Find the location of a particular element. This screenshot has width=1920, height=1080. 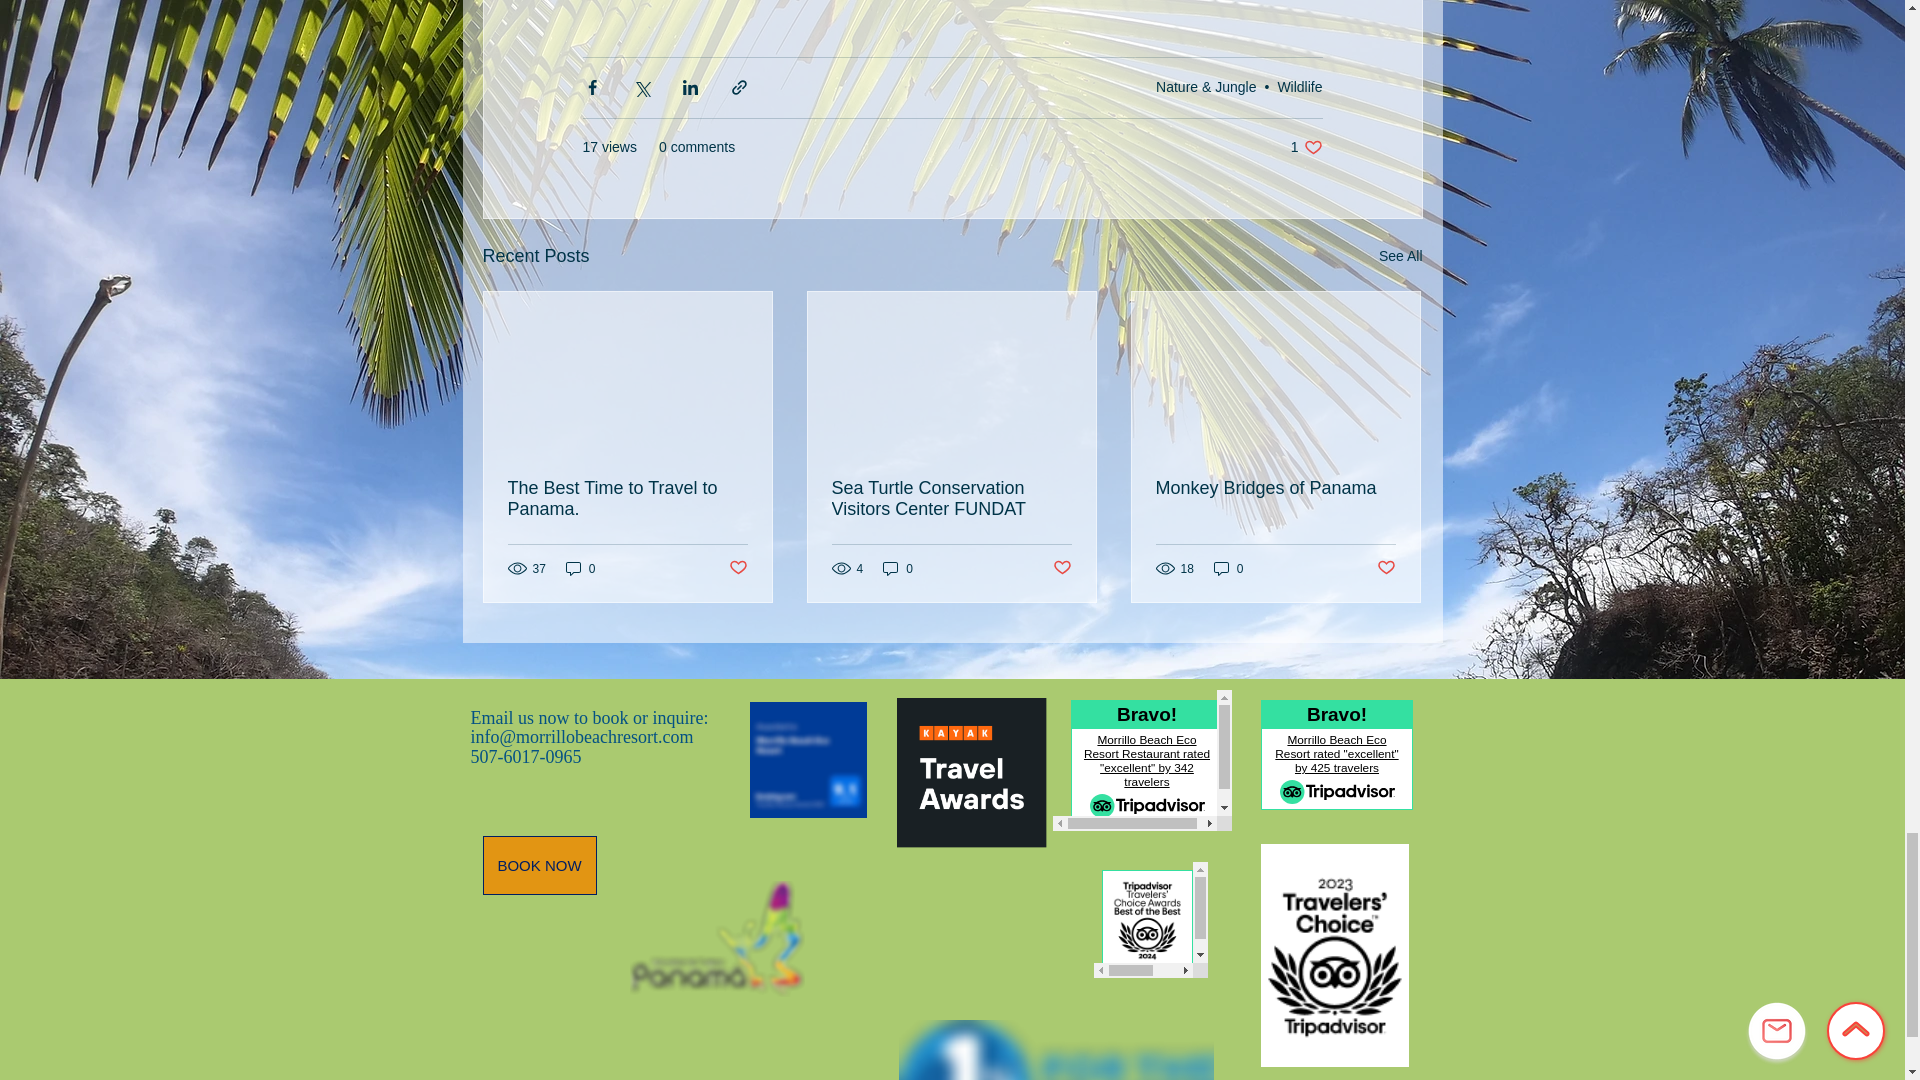

Embedded Content is located at coordinates (1141, 760).